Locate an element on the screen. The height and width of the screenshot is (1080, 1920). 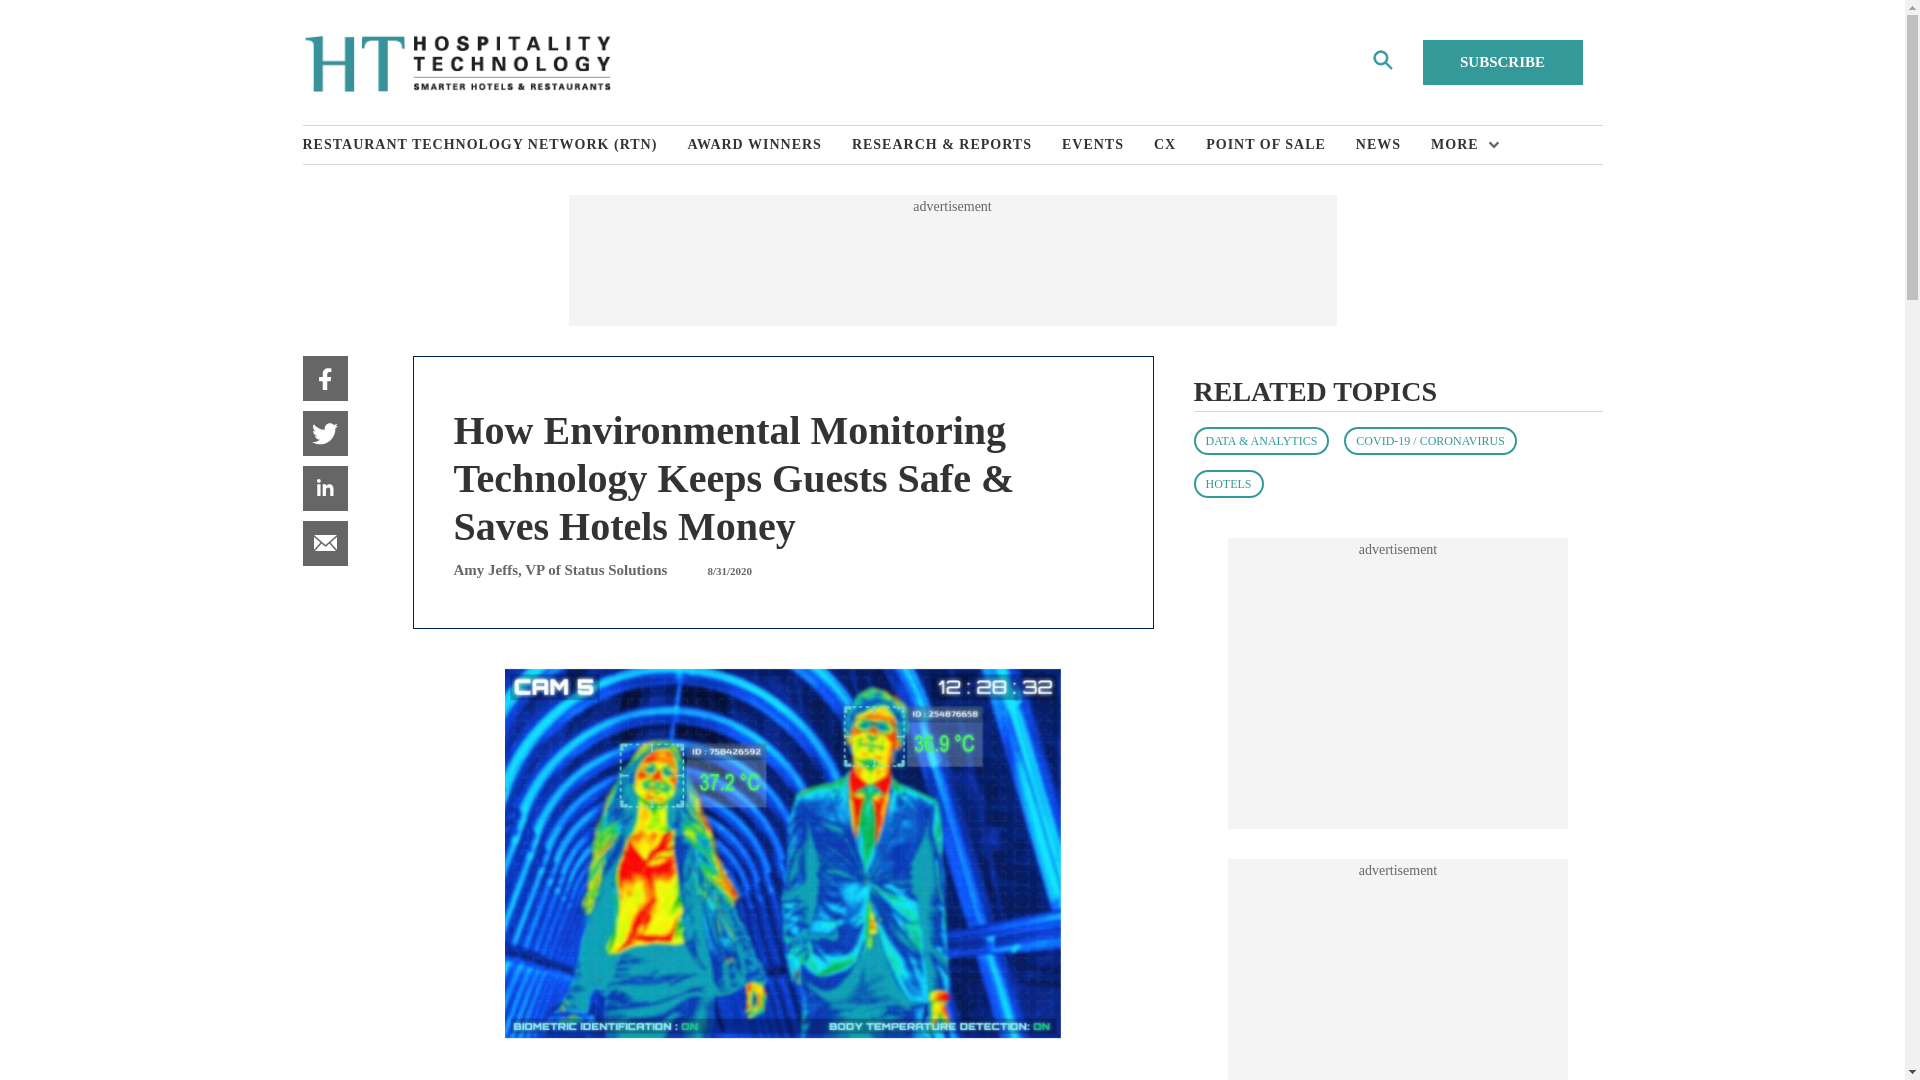
CX is located at coordinates (1179, 145).